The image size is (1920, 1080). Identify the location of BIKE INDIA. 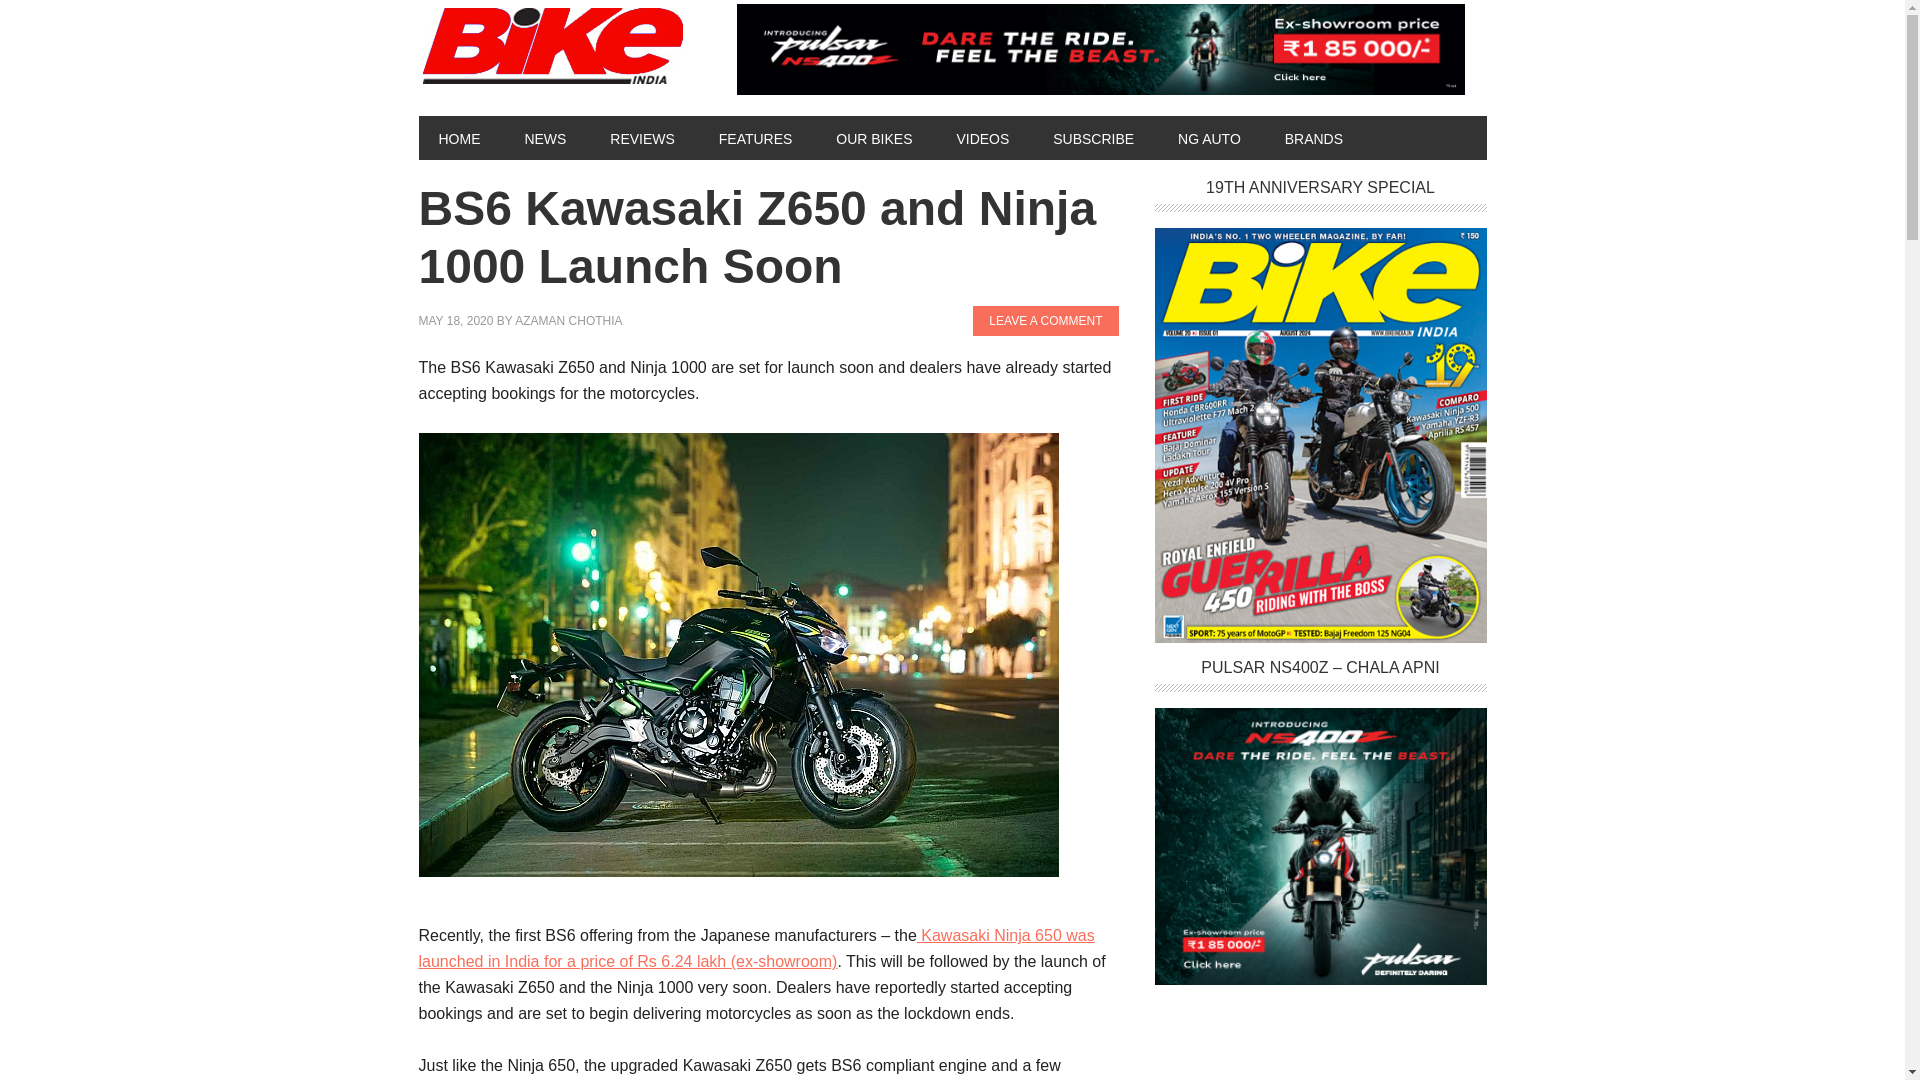
(556, 47).